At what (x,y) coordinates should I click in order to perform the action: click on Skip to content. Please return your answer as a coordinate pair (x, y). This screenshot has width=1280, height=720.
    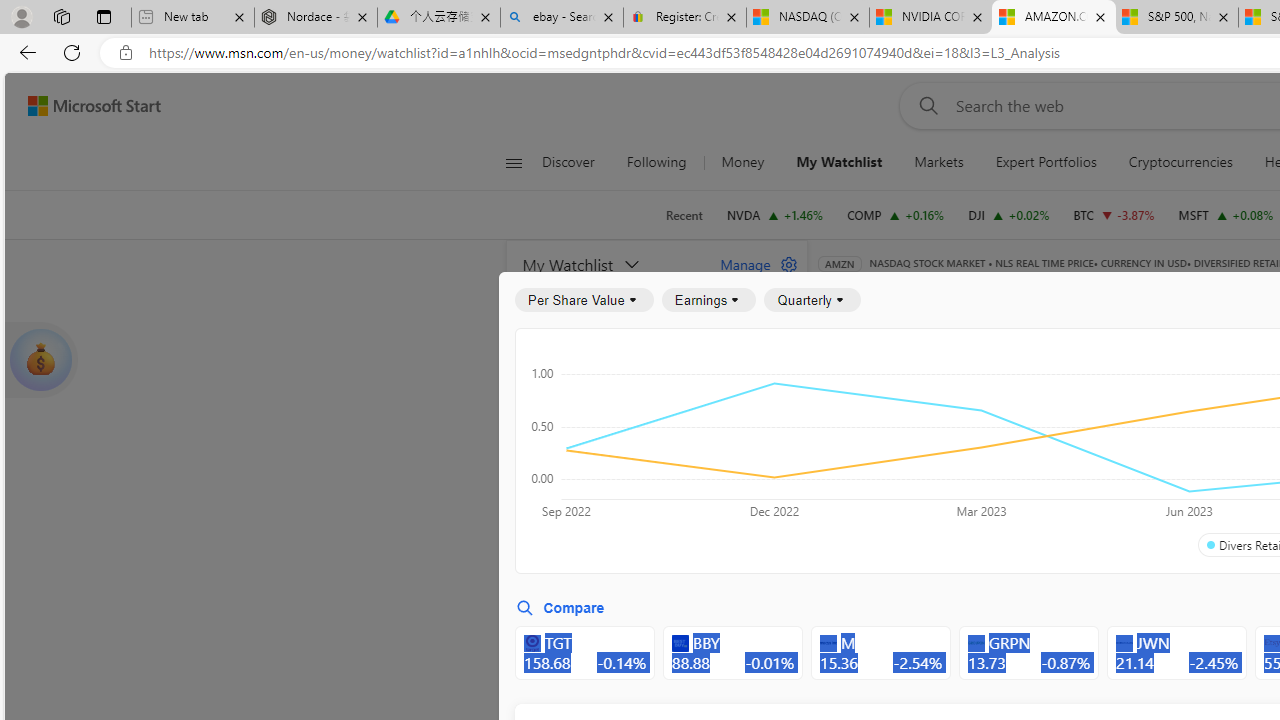
    Looking at the image, I should click on (86, 106).